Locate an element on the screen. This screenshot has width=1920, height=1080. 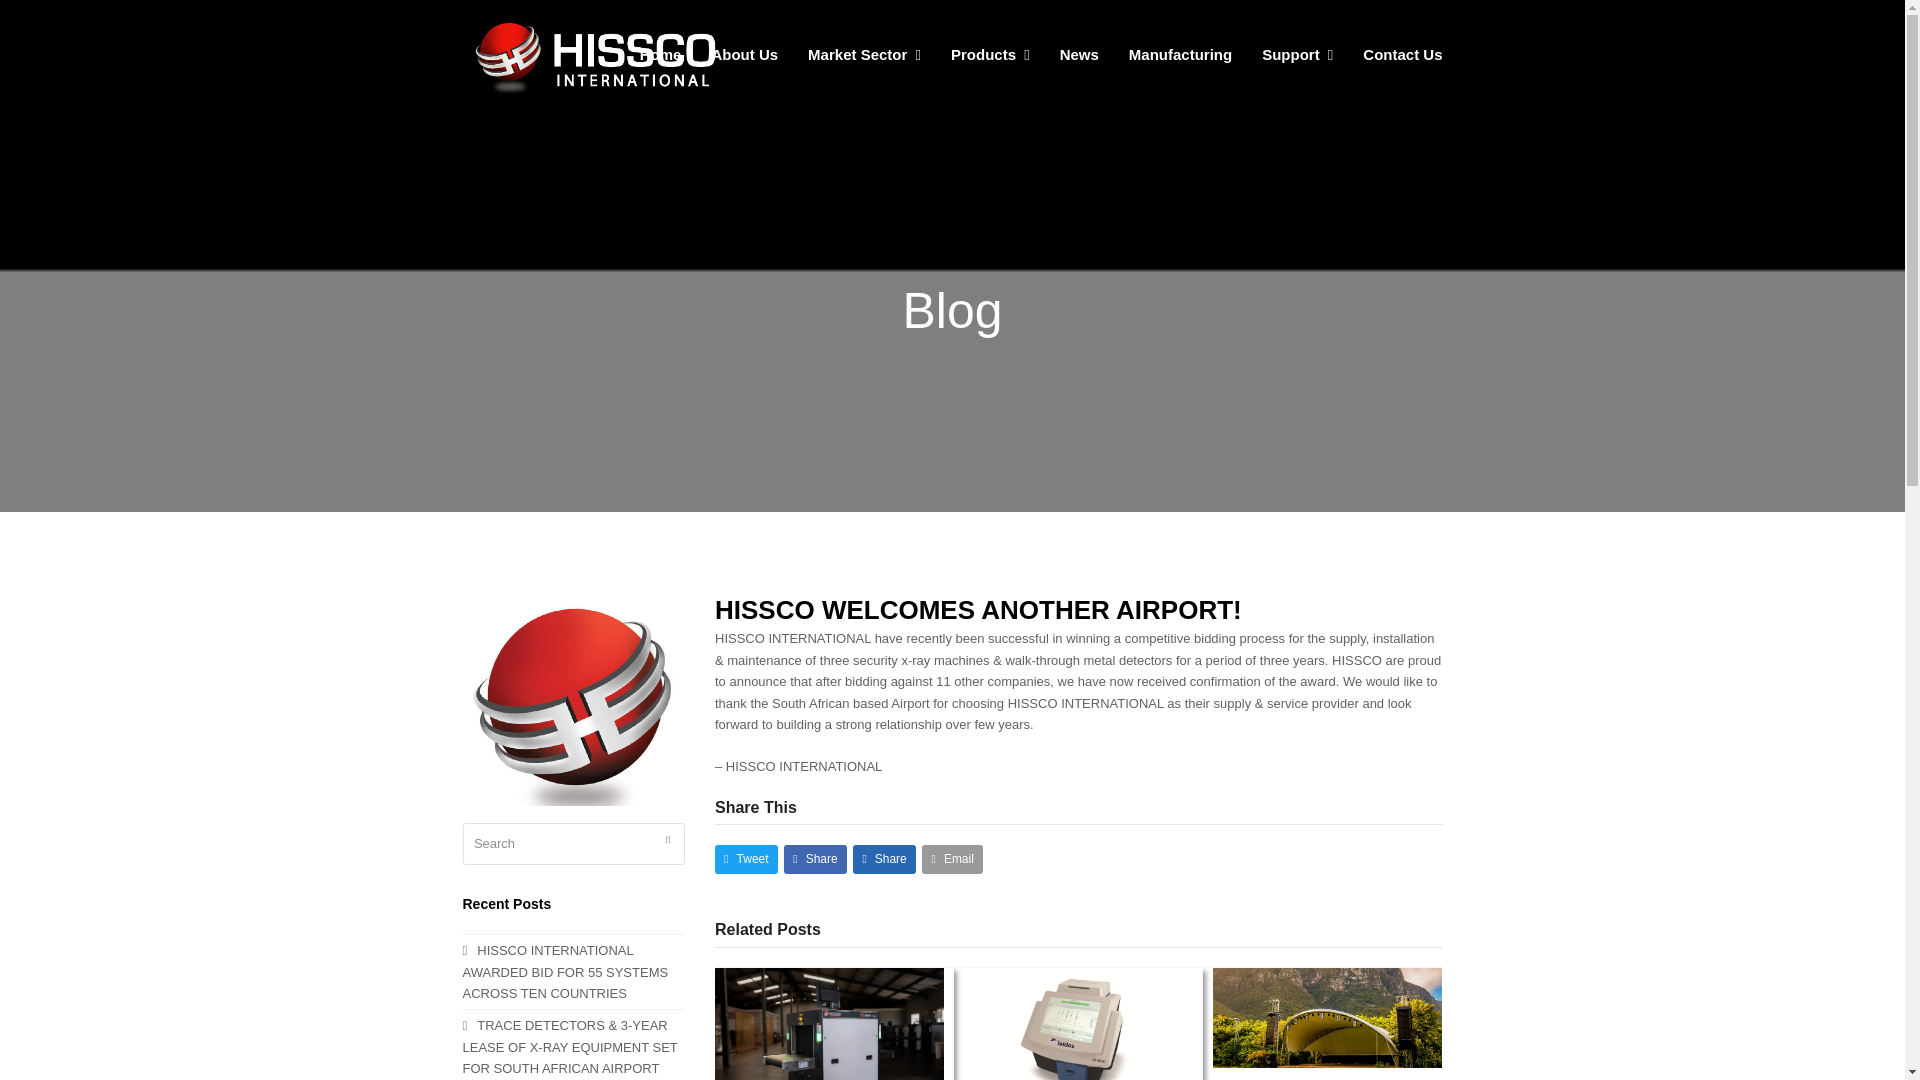
Market Sector is located at coordinates (864, 56).